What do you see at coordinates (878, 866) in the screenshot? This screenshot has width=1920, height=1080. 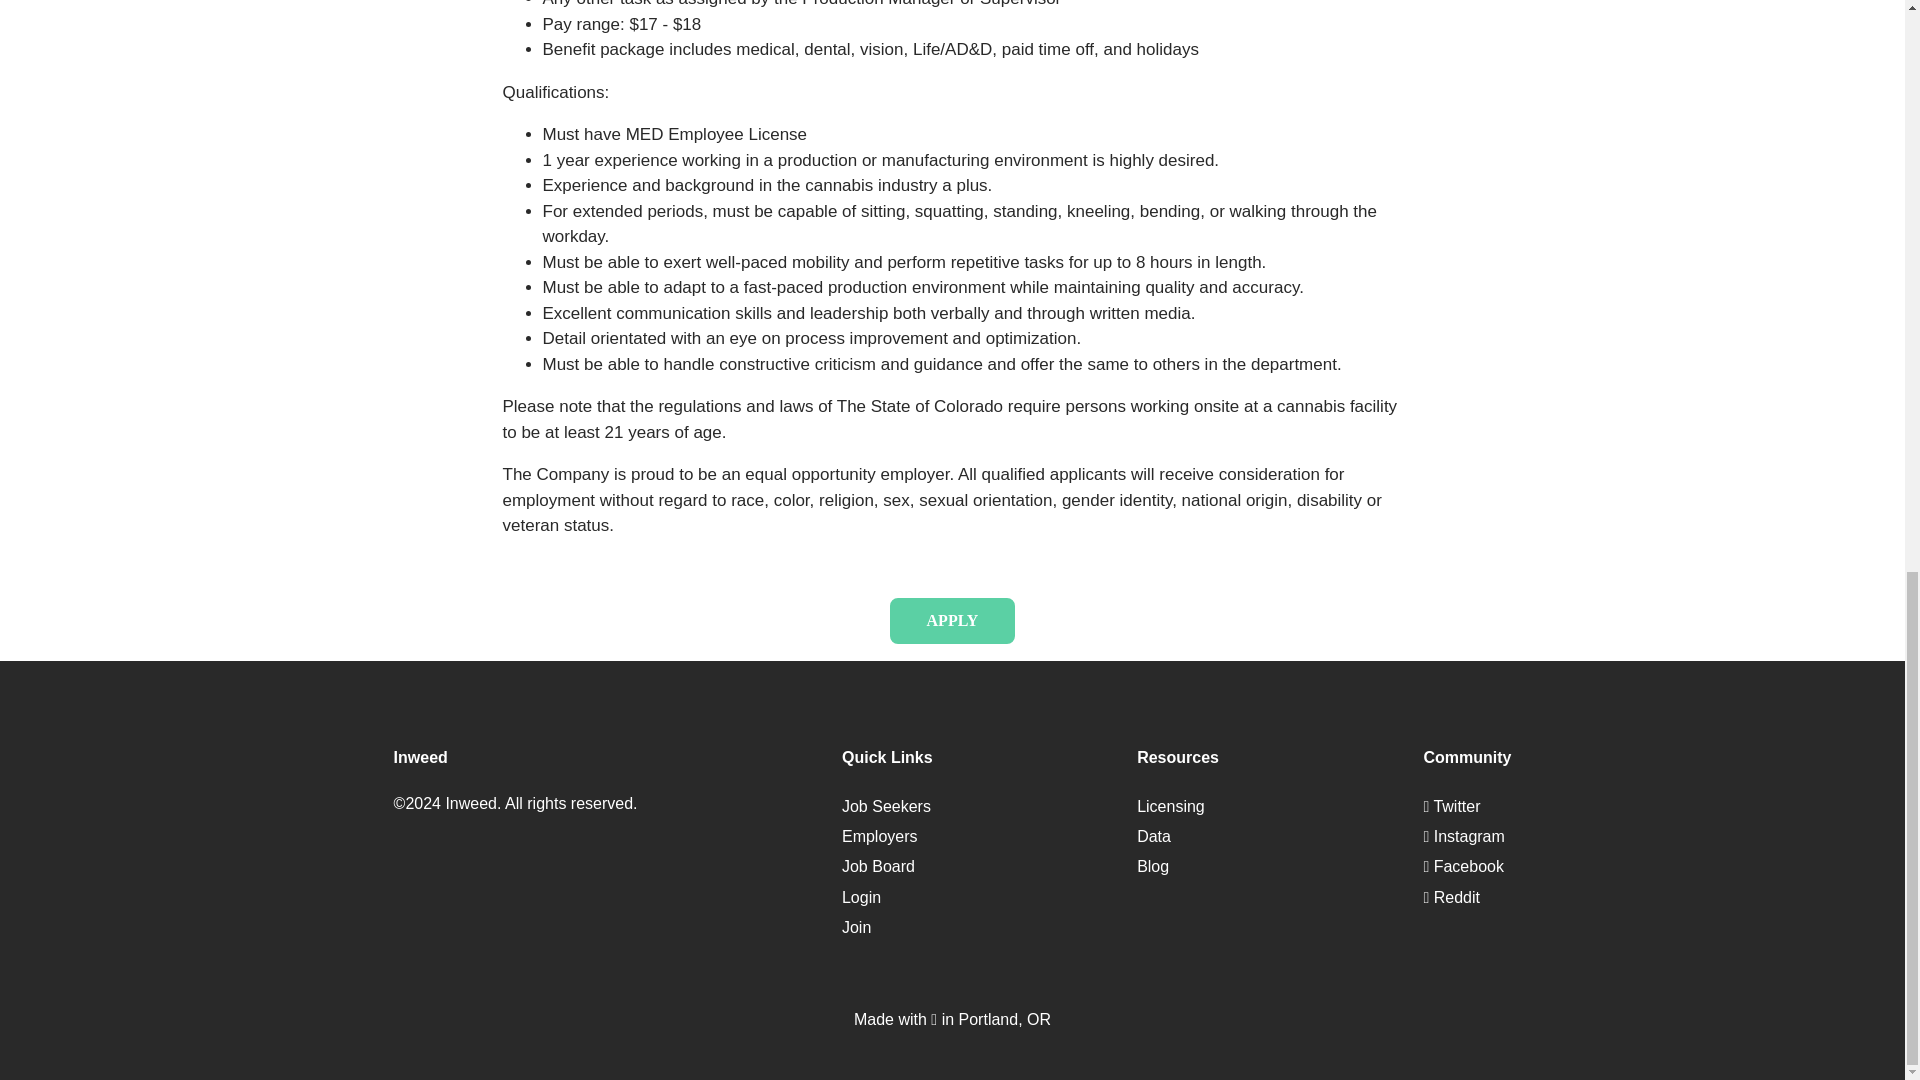 I see `Job Board` at bounding box center [878, 866].